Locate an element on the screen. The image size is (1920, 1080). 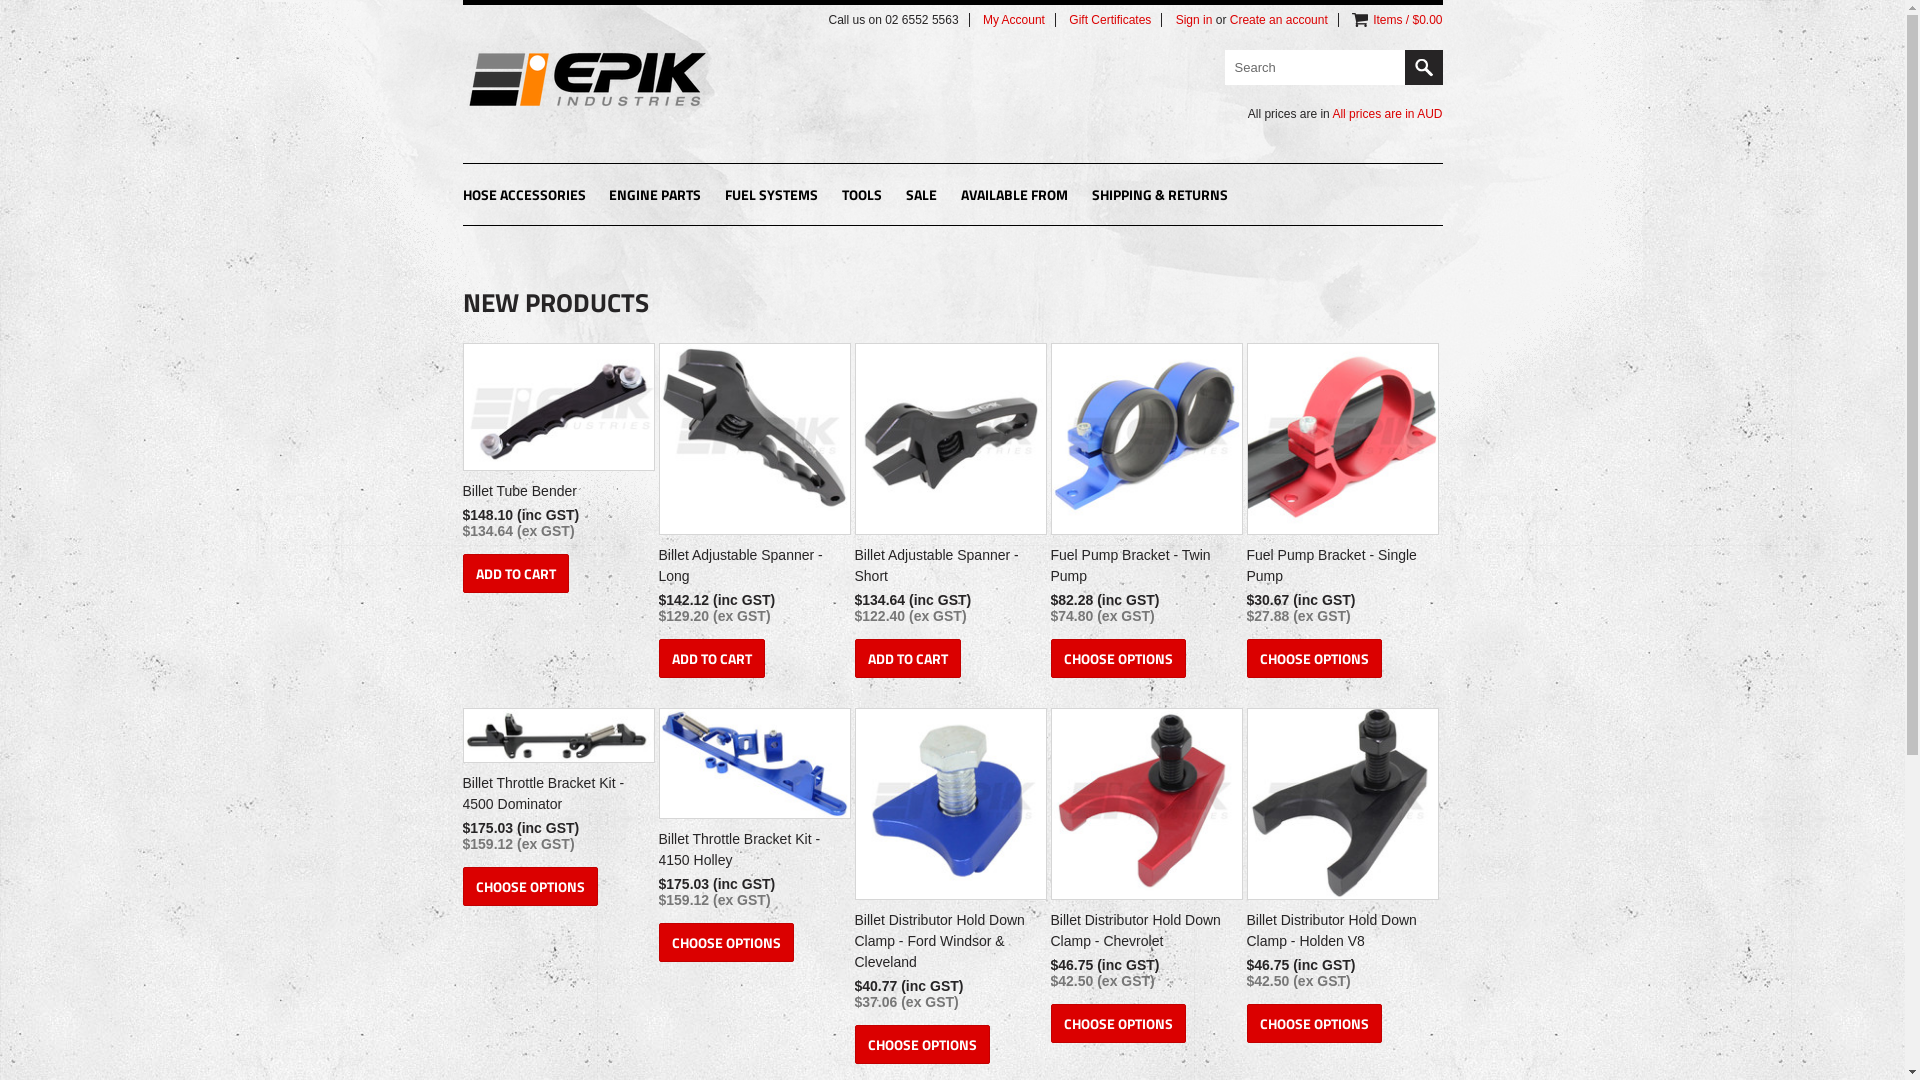
CHOOSE OPTIONS is located at coordinates (922, 1044).